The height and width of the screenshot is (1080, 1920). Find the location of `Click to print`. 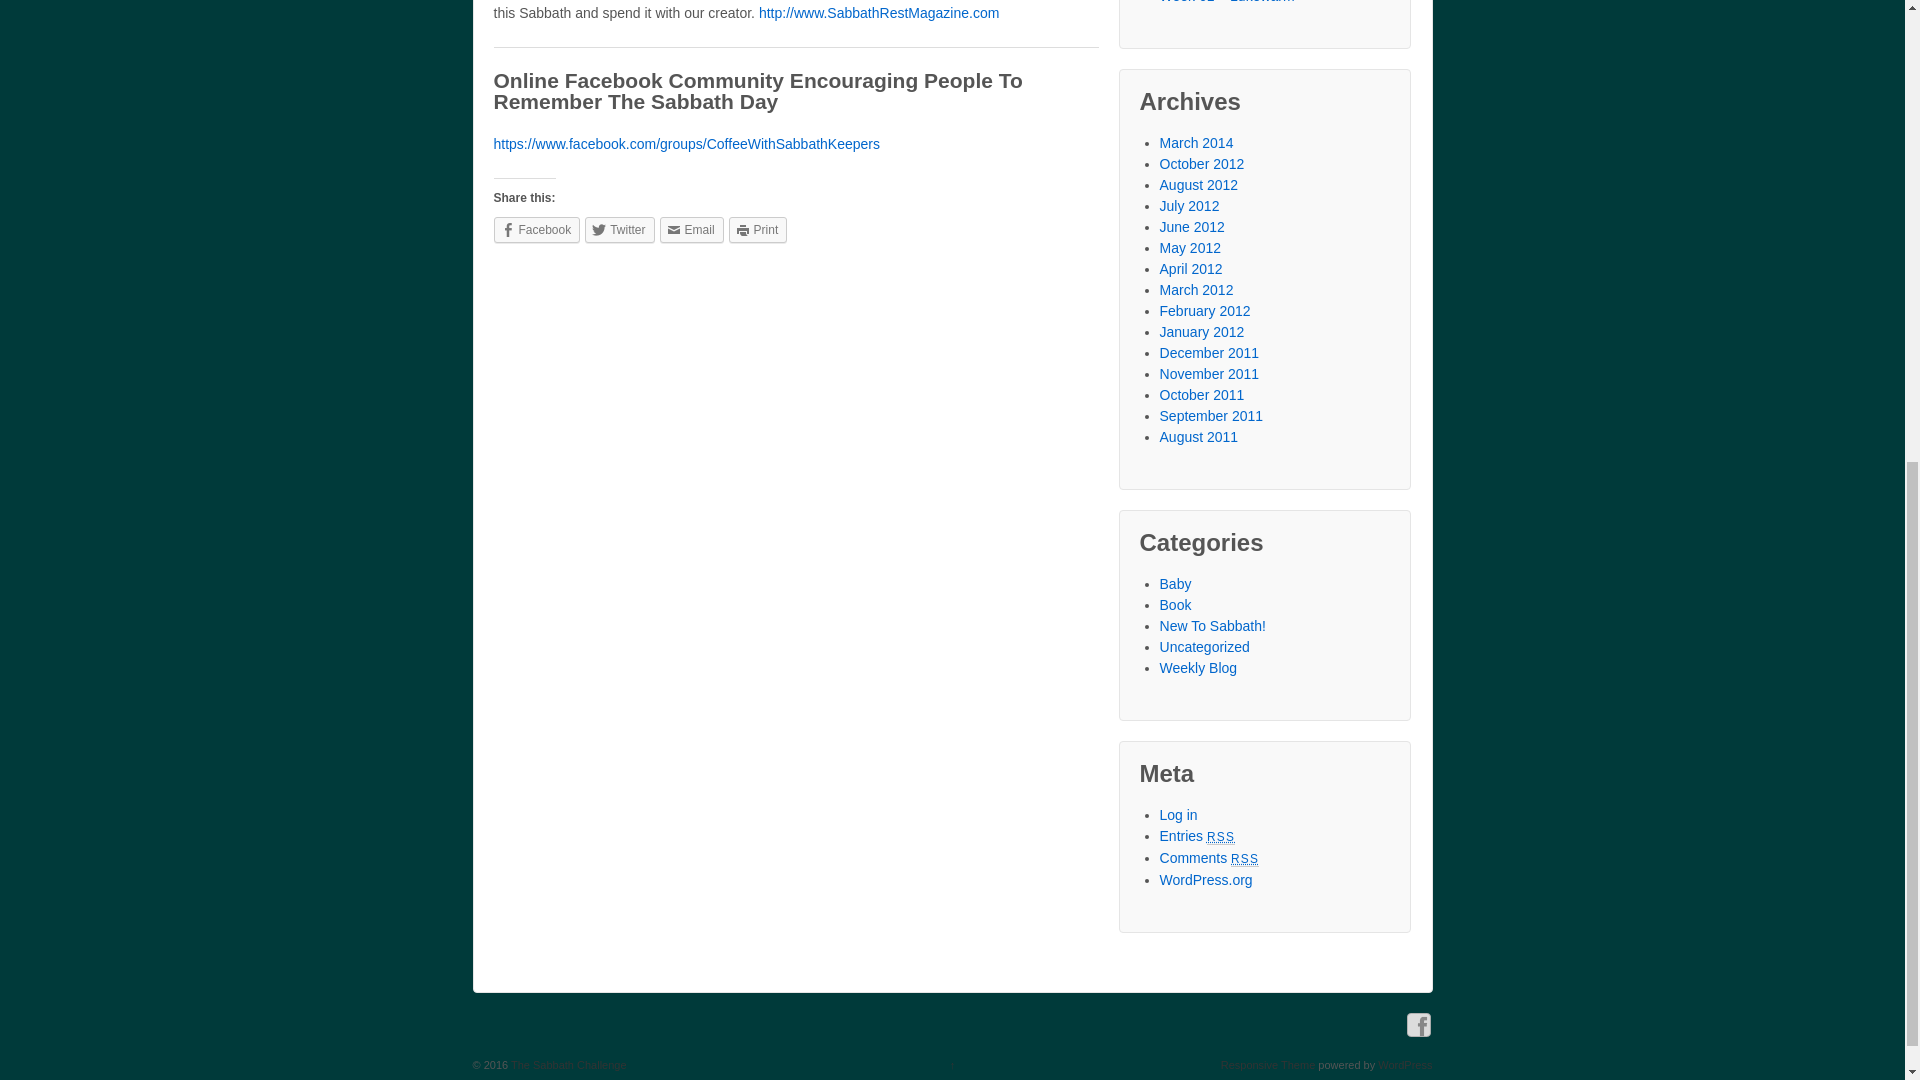

Click to print is located at coordinates (758, 230).